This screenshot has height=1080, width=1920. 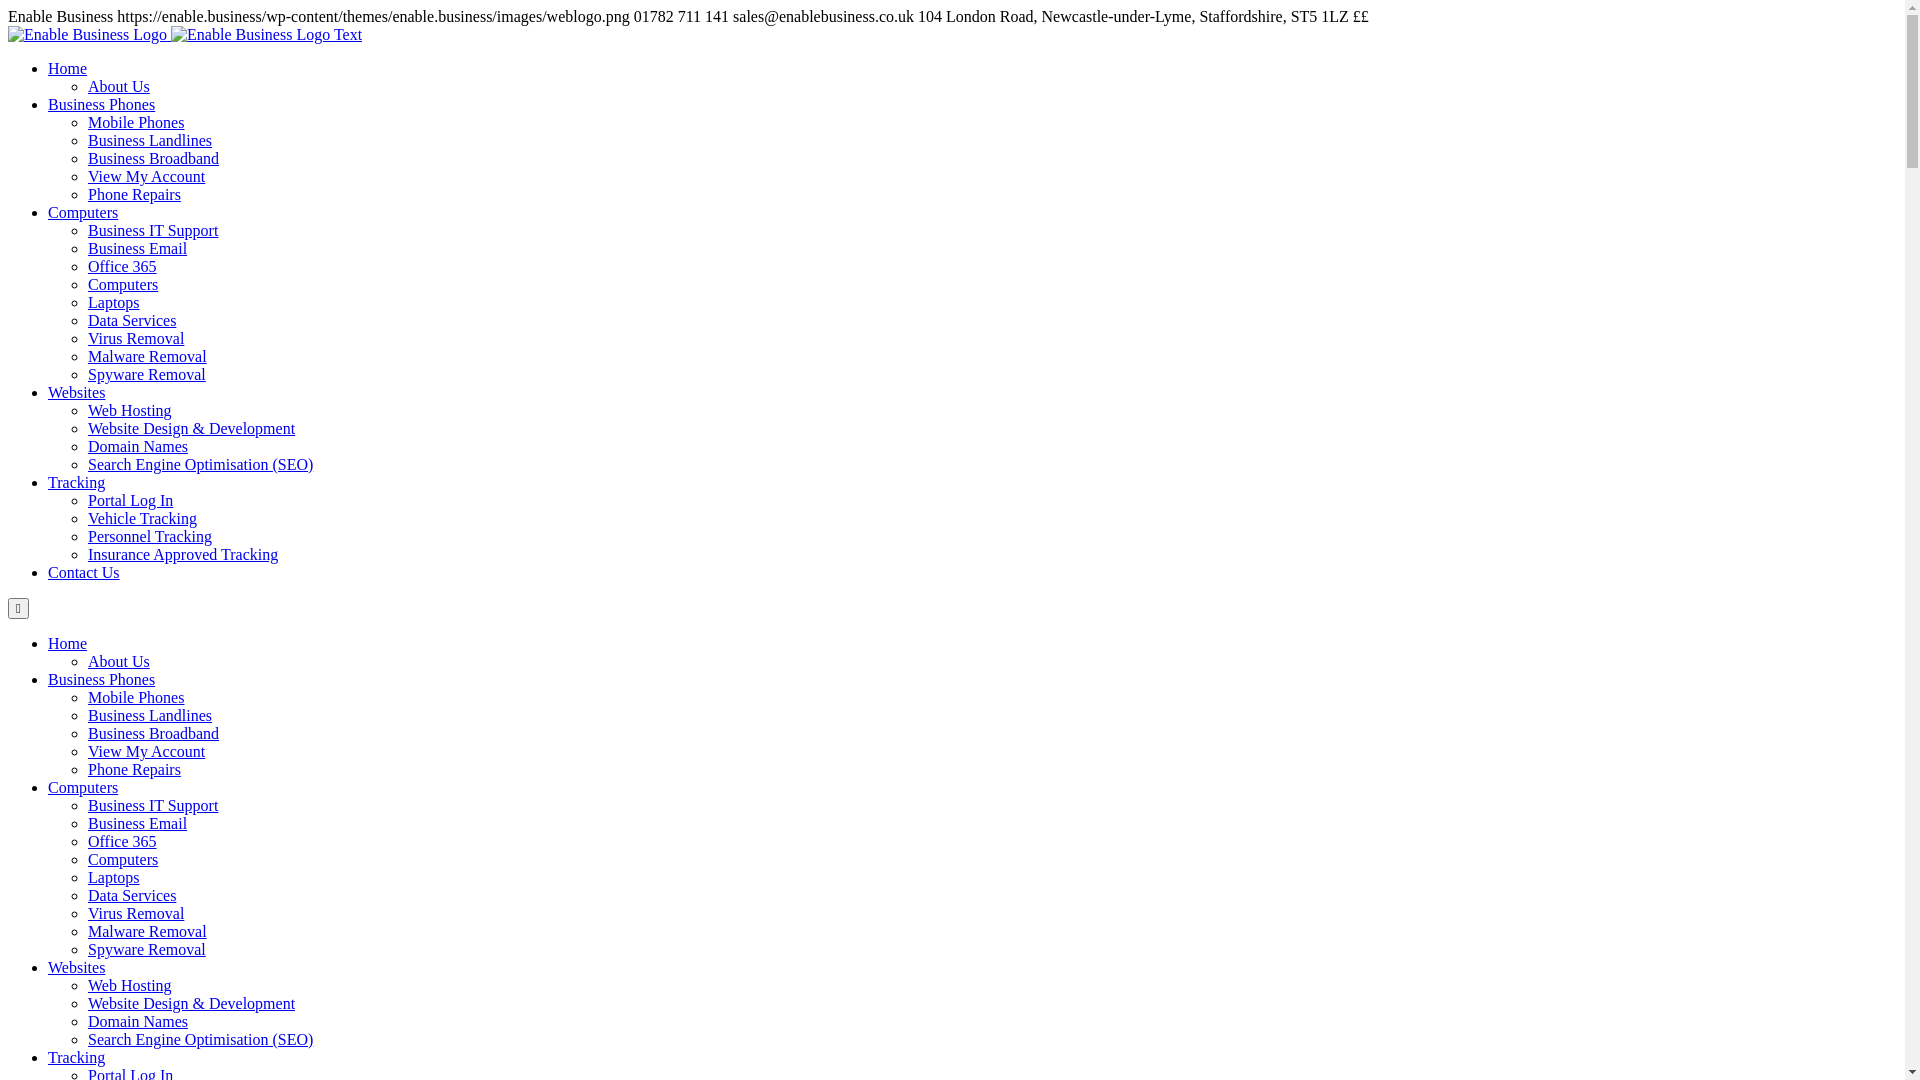 What do you see at coordinates (122, 266) in the screenshot?
I see `Office 365` at bounding box center [122, 266].